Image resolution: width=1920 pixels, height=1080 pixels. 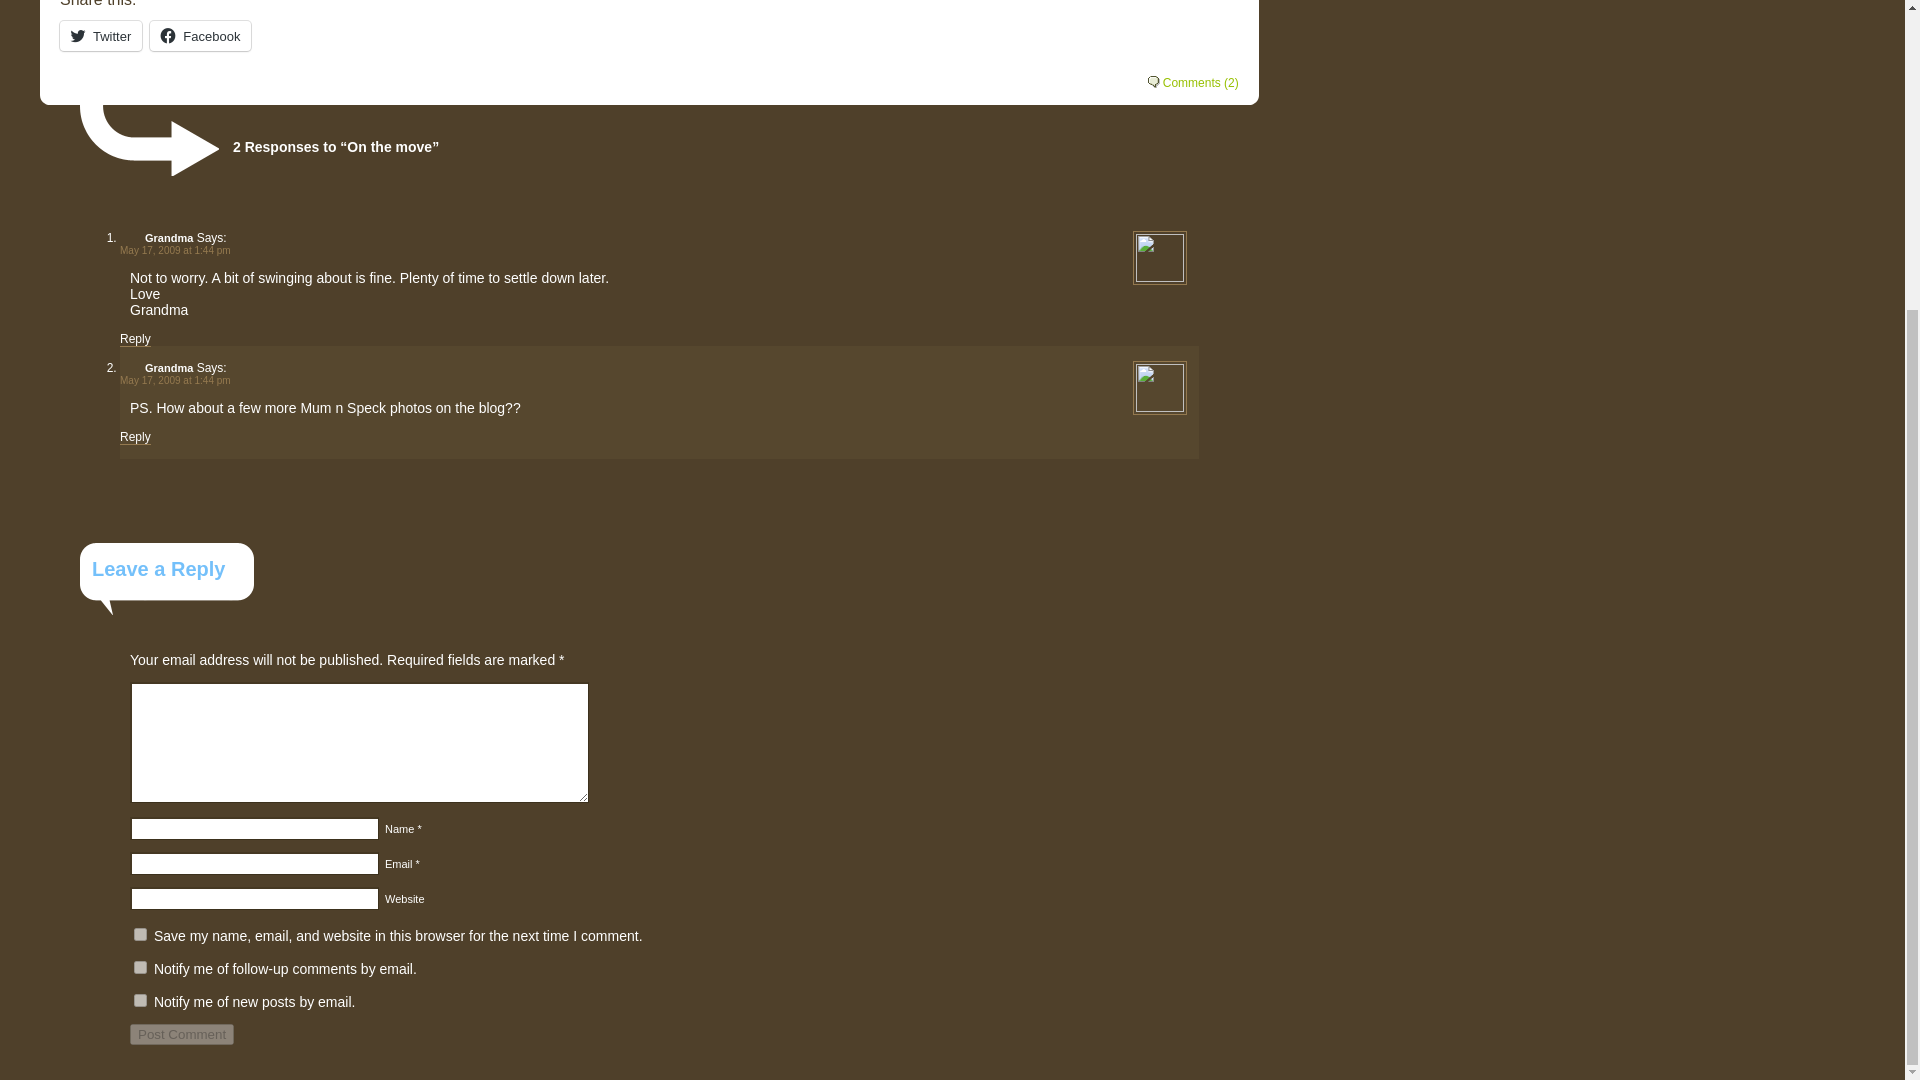 I want to click on subscribe, so click(x=140, y=1000).